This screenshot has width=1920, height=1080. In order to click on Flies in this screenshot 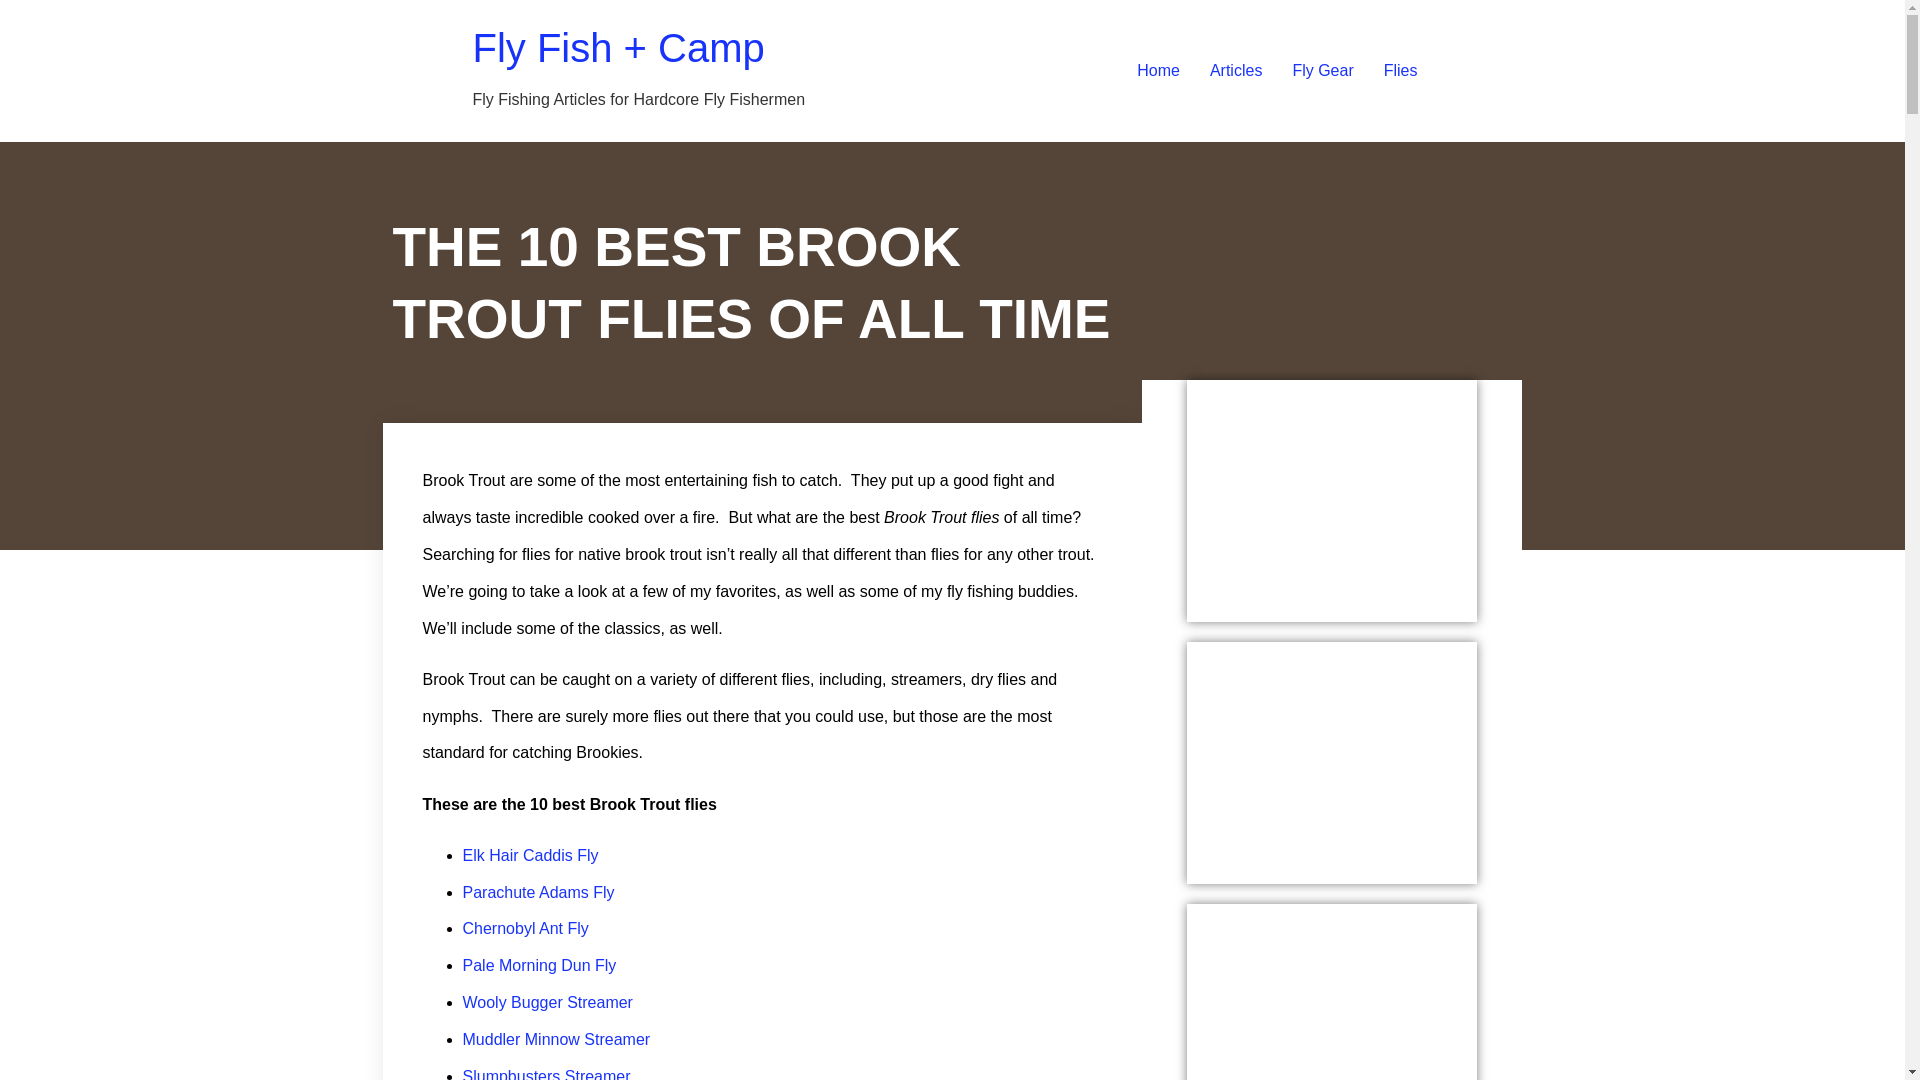, I will do `click(1400, 70)`.